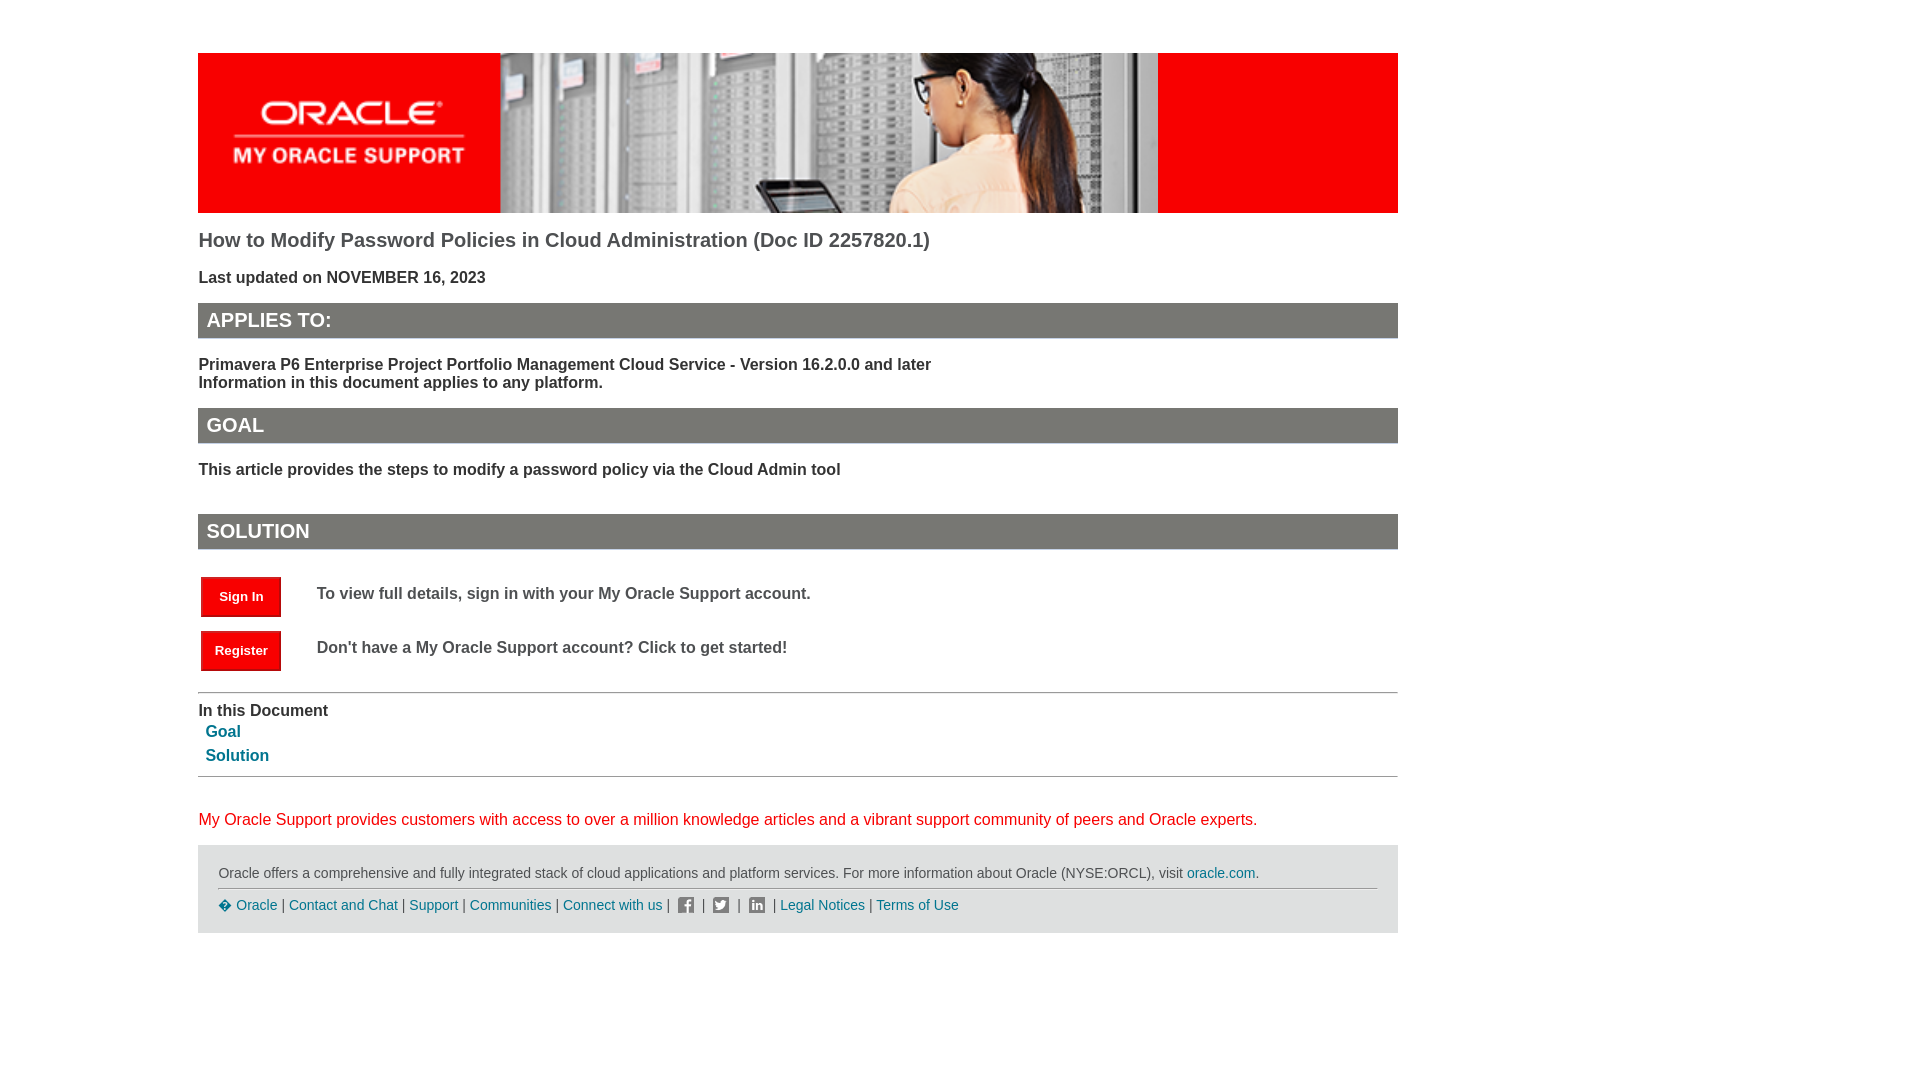  I want to click on Solution, so click(236, 755).